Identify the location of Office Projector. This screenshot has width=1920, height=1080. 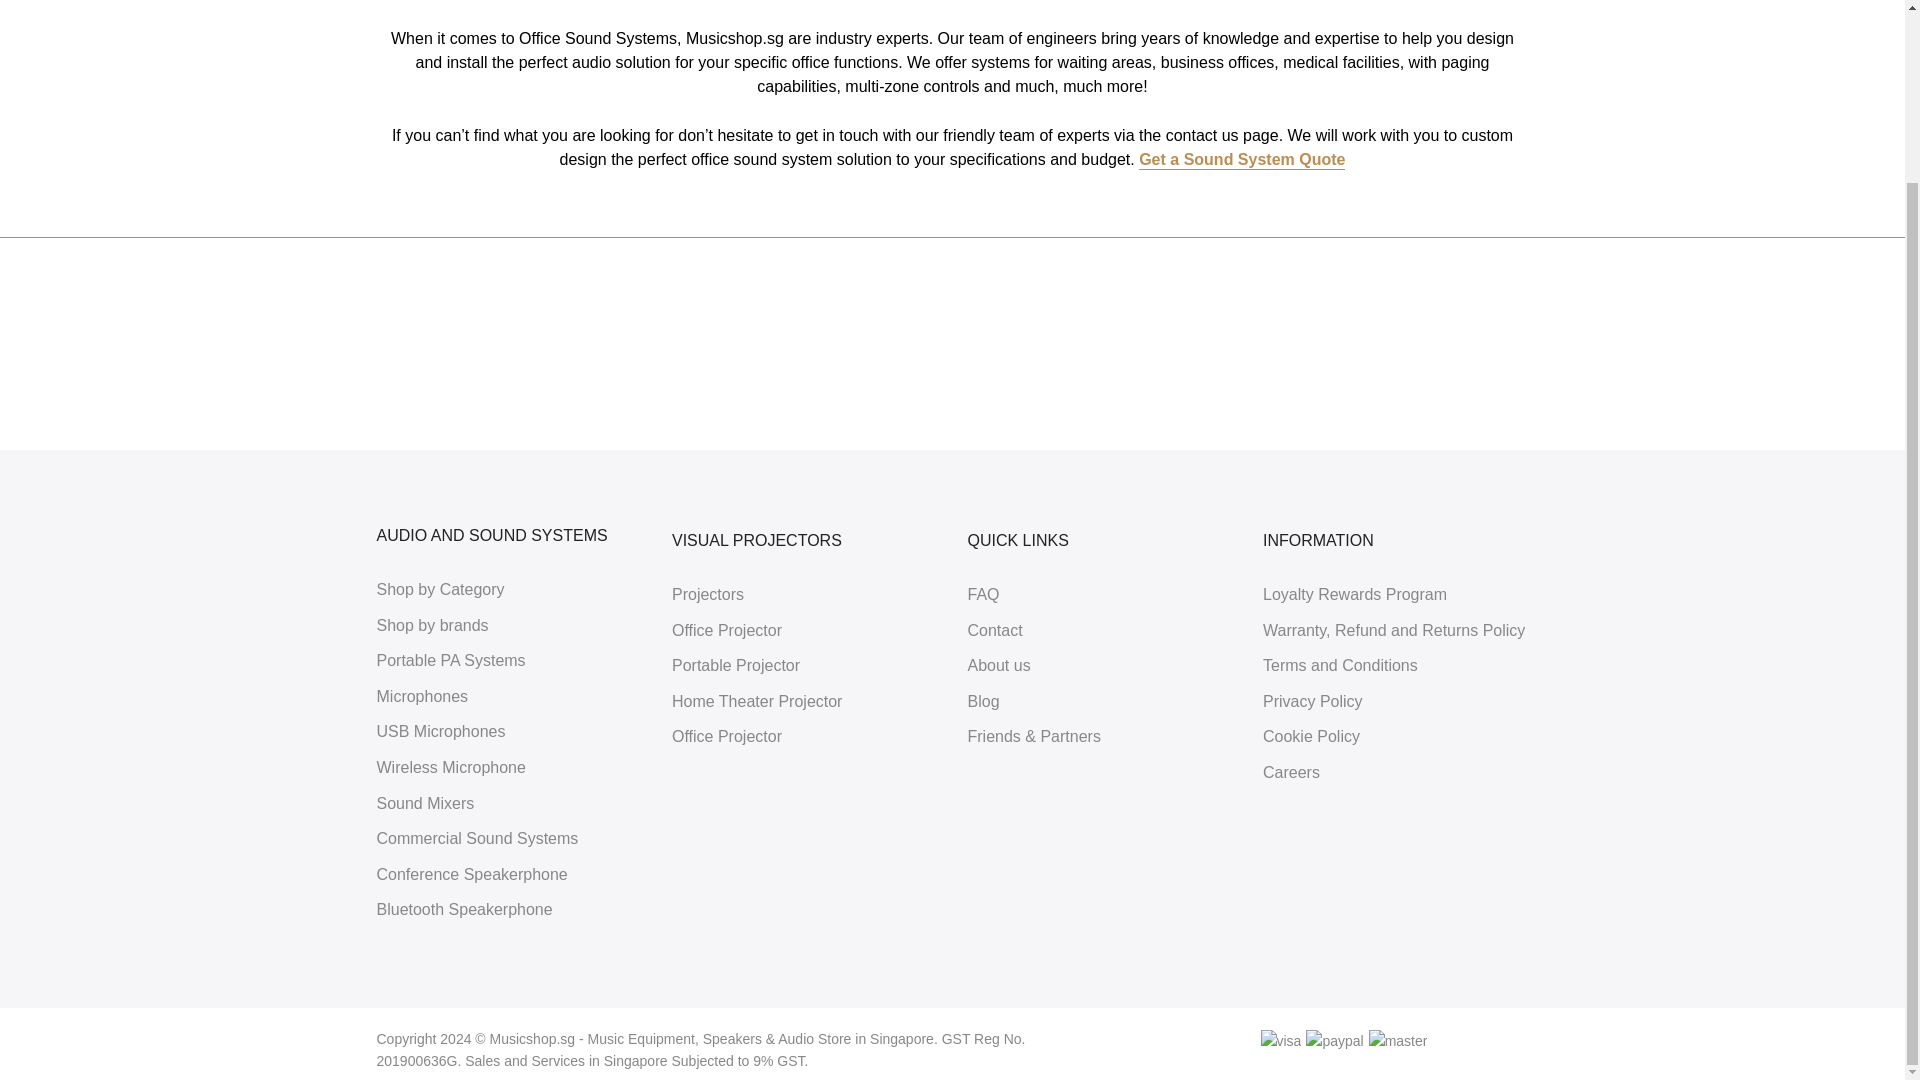
(726, 736).